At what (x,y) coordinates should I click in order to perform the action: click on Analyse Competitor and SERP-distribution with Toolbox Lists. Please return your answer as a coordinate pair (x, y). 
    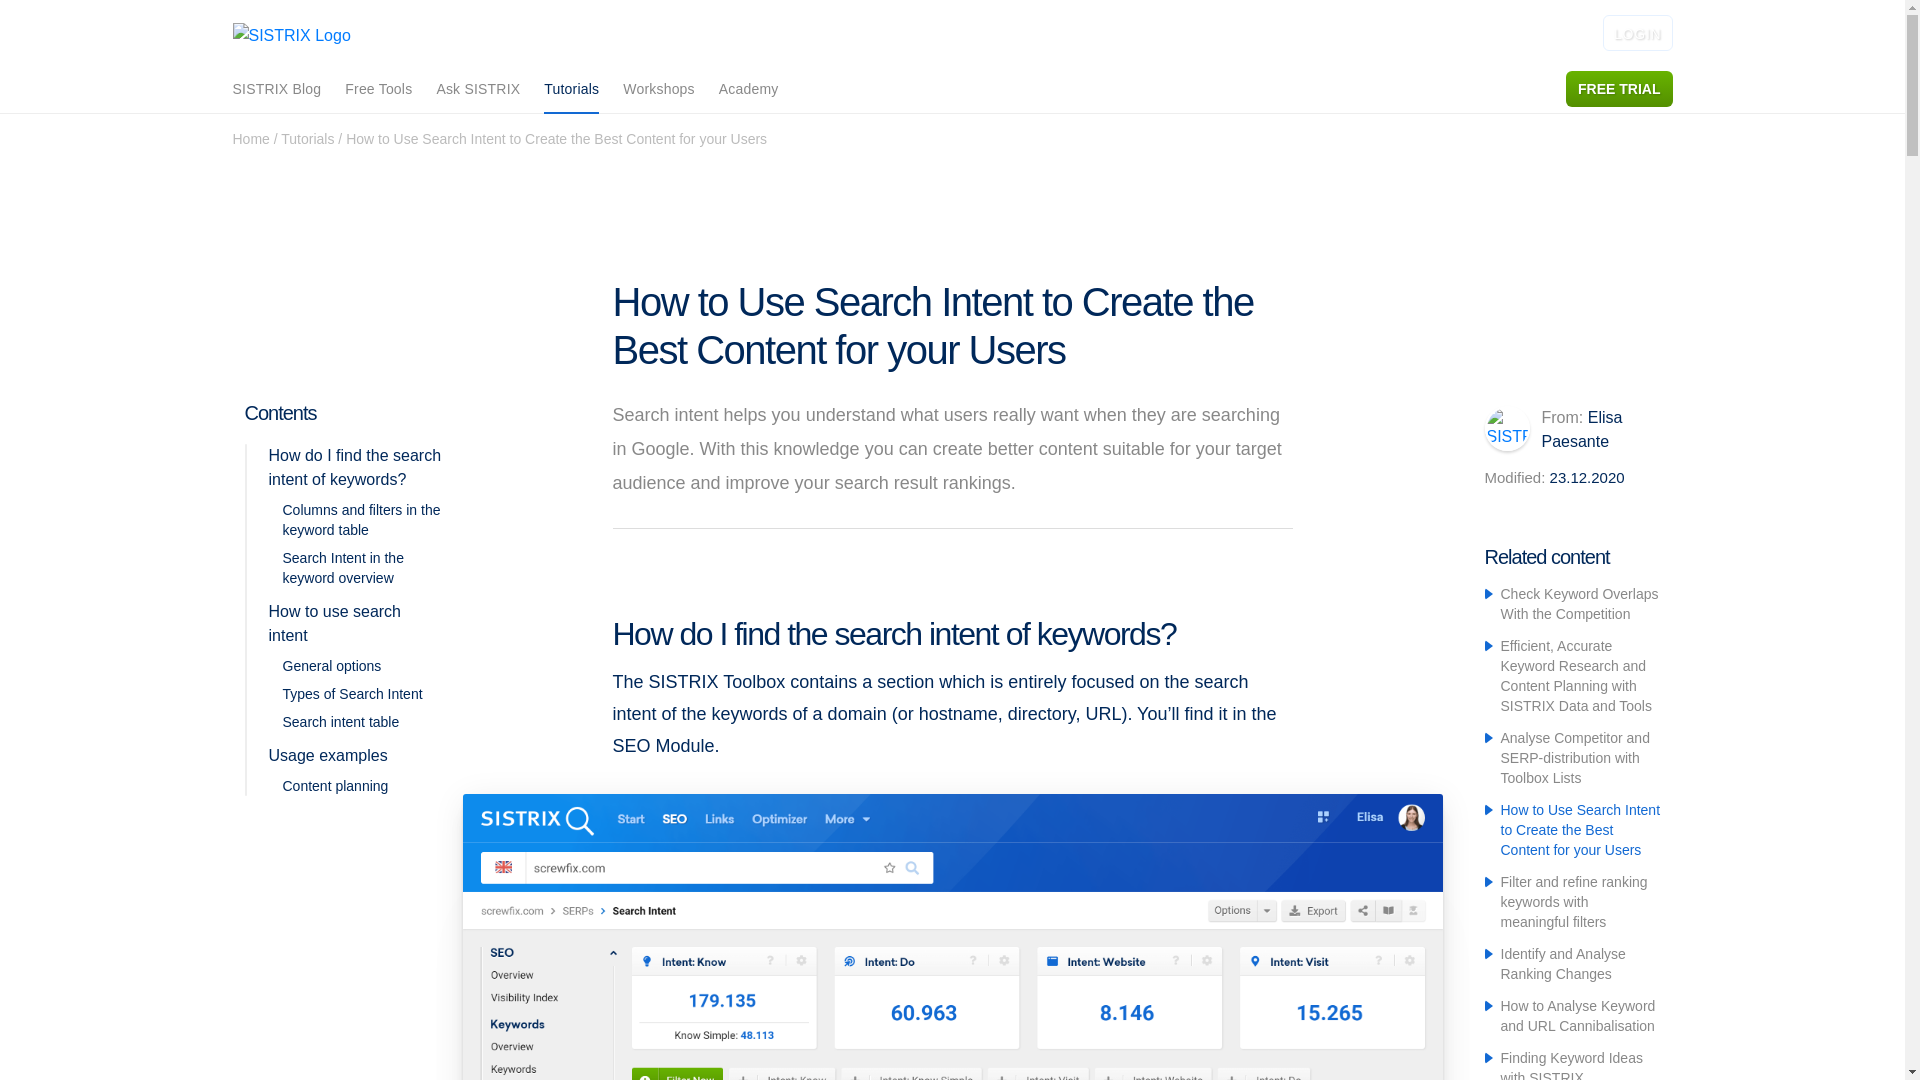
    Looking at the image, I should click on (1574, 758).